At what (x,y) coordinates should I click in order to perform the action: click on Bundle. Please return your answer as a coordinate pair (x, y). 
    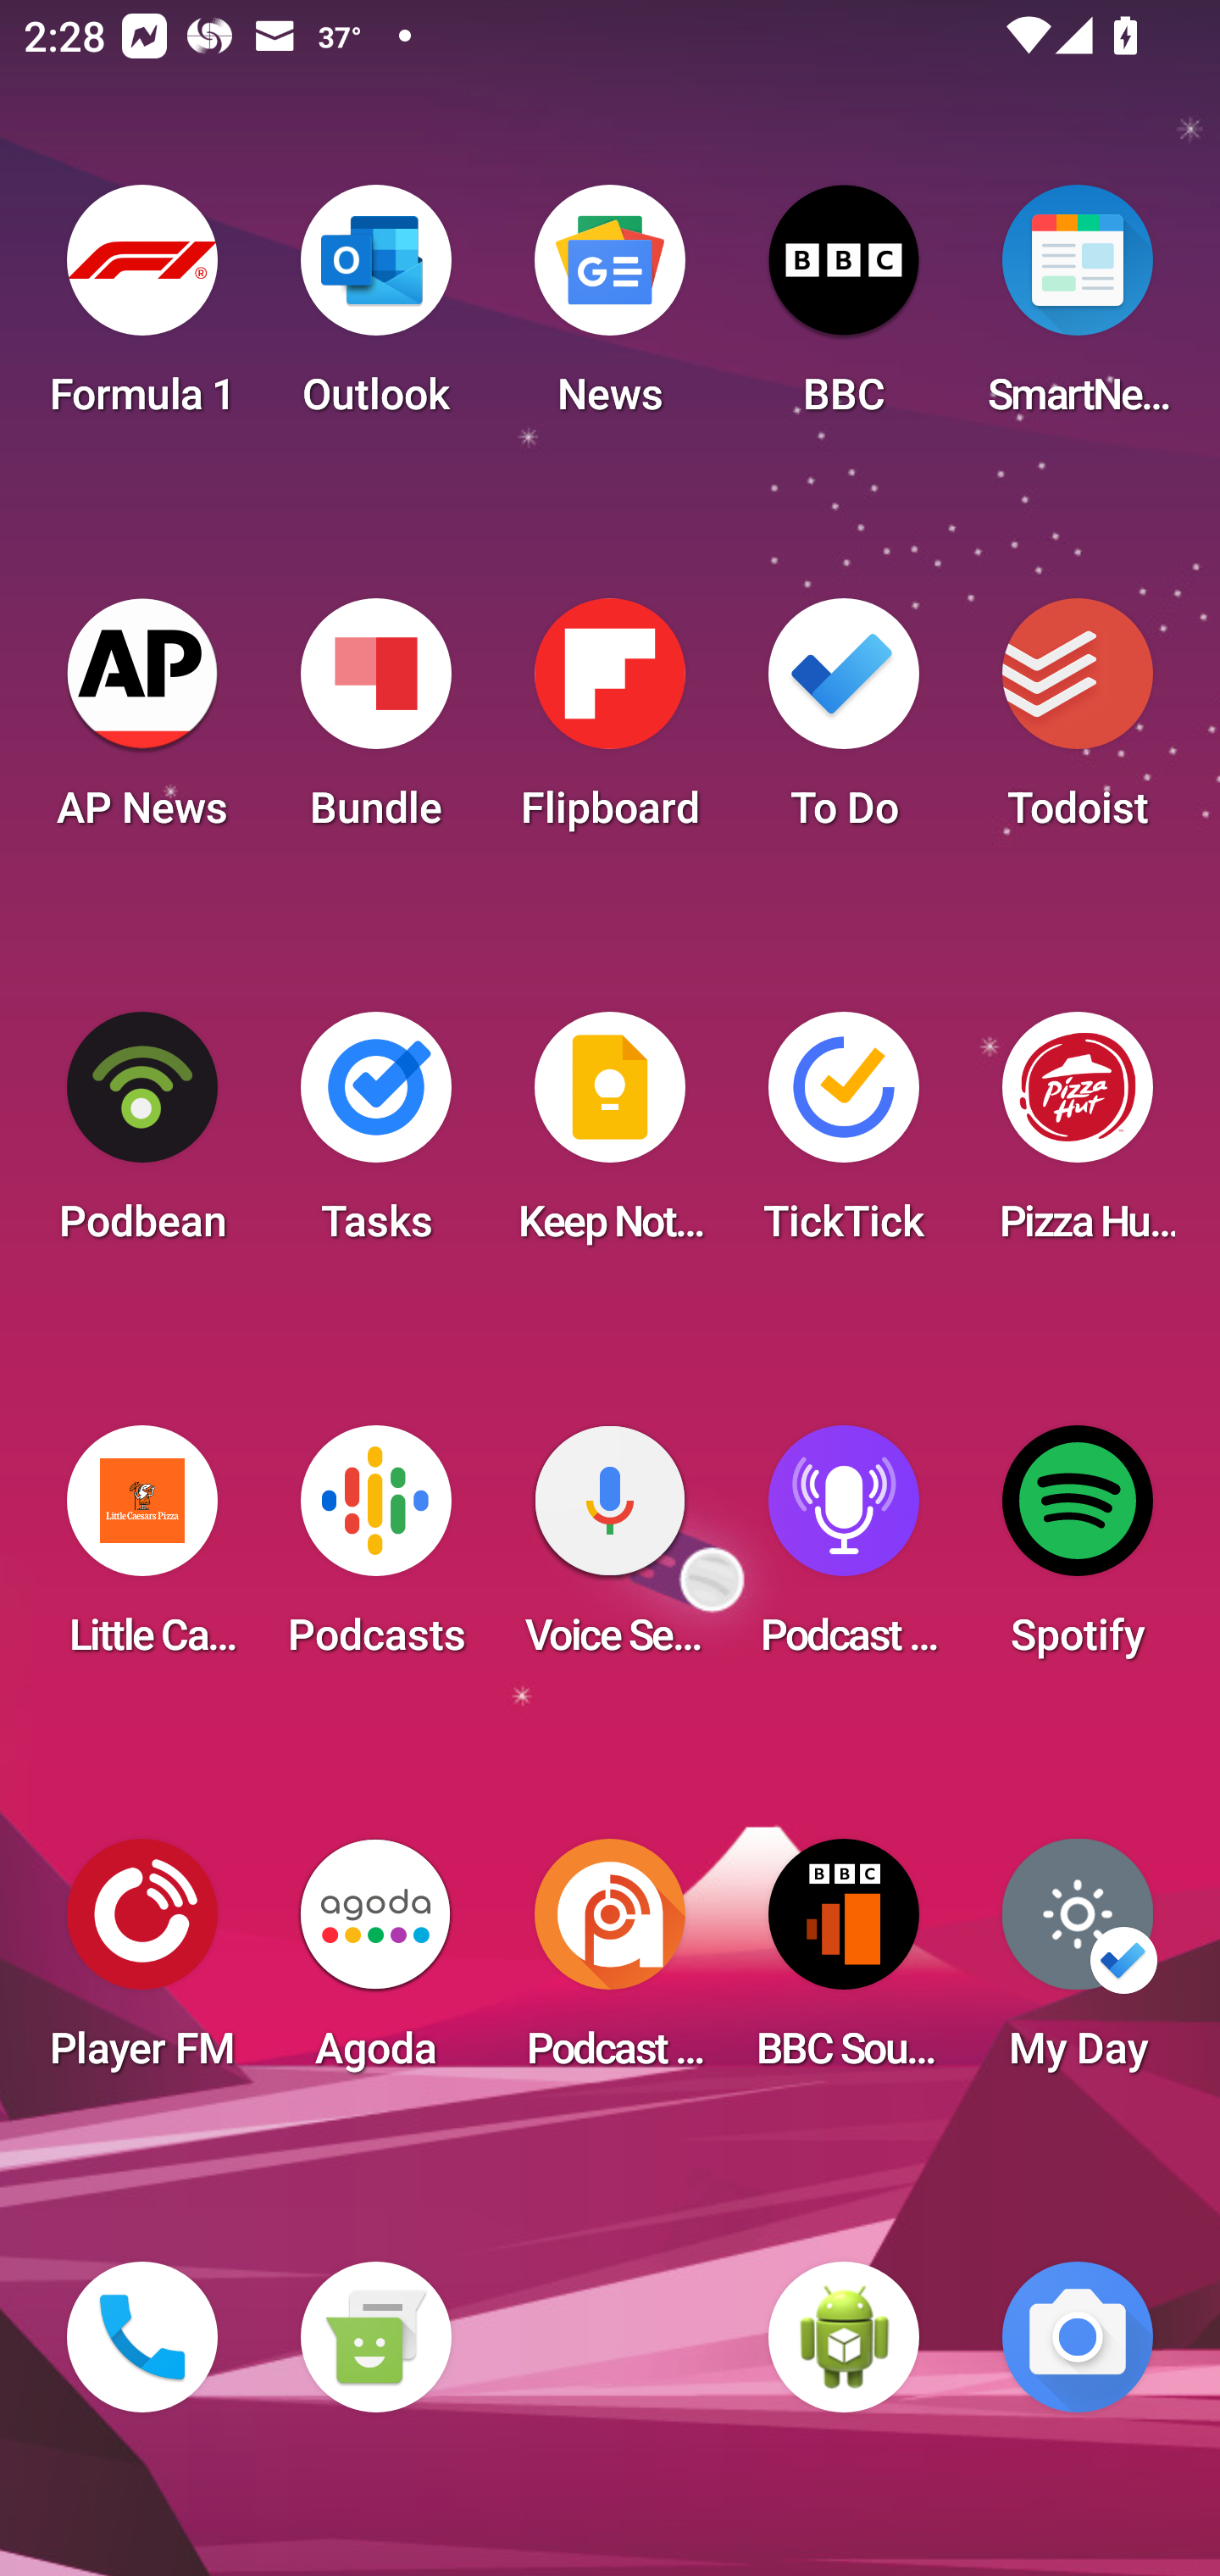
    Looking at the image, I should click on (375, 724).